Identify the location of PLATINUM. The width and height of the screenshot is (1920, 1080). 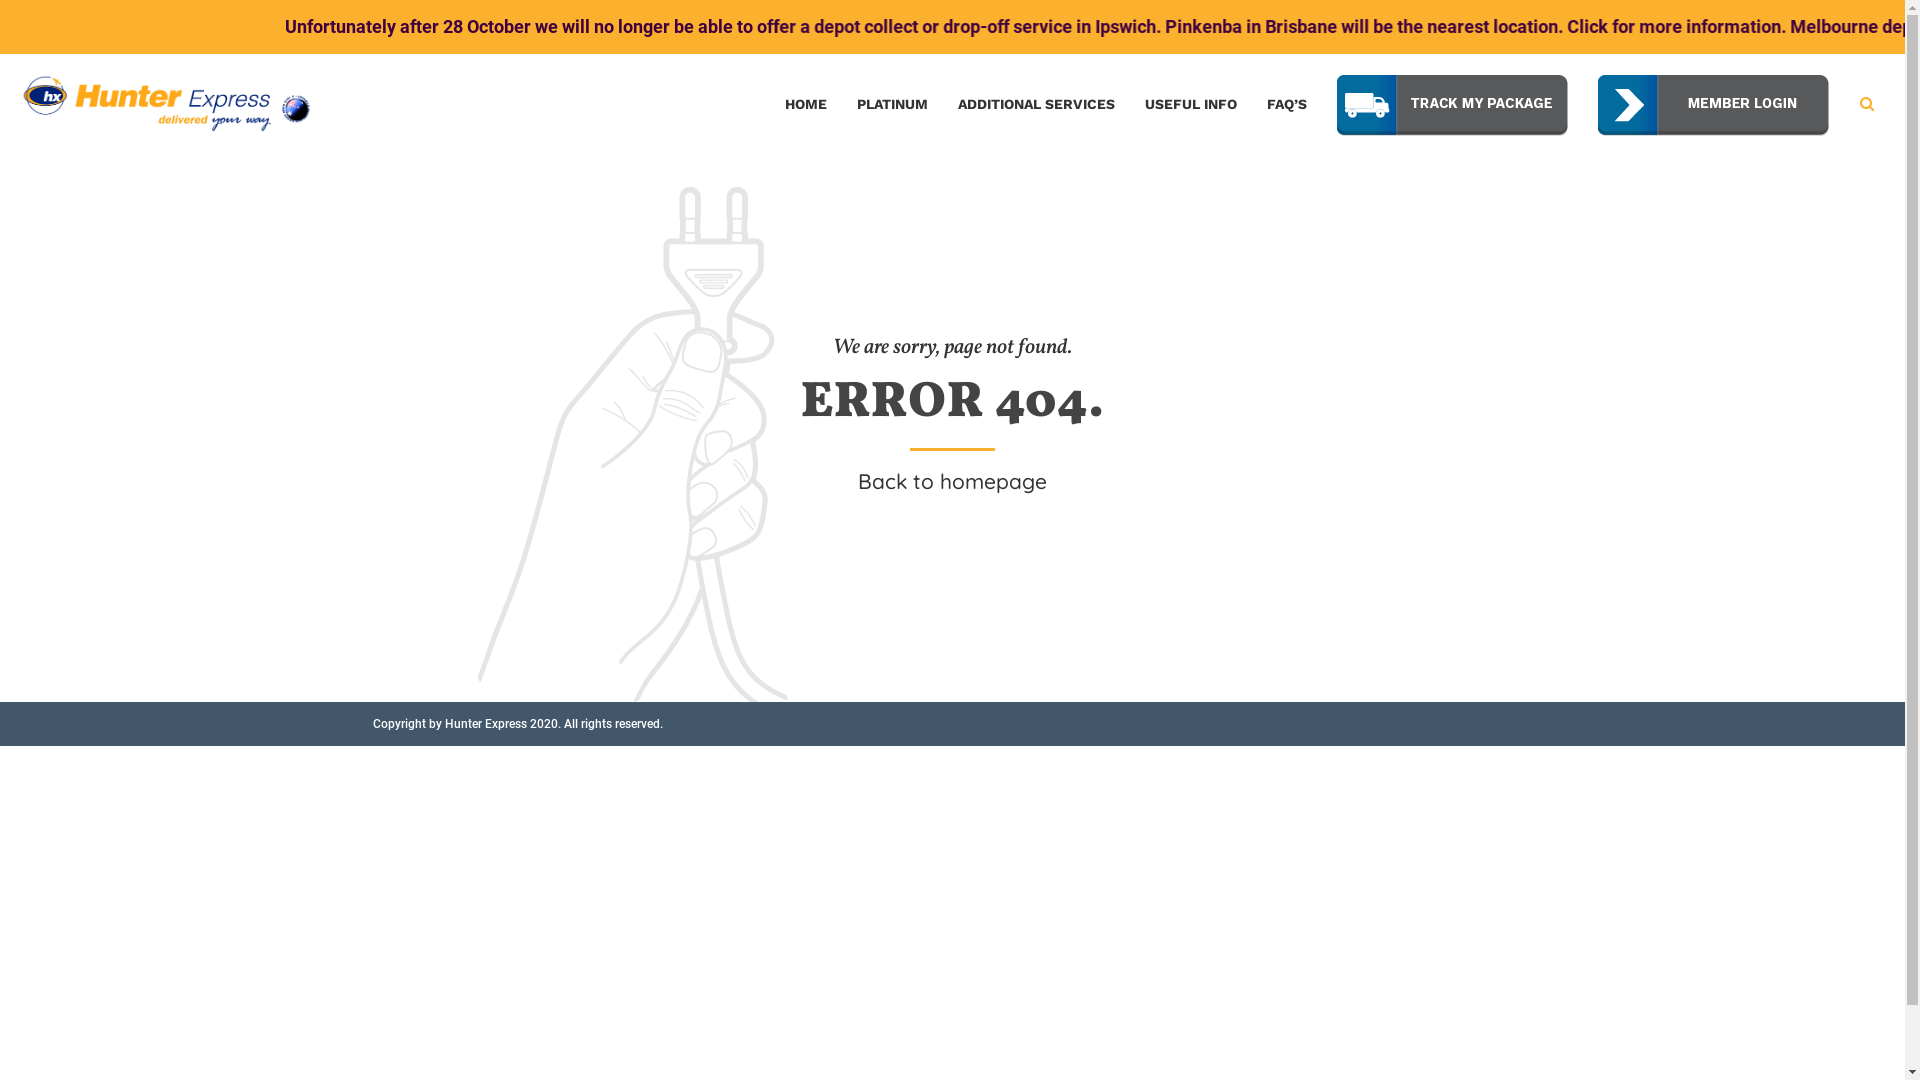
(892, 104).